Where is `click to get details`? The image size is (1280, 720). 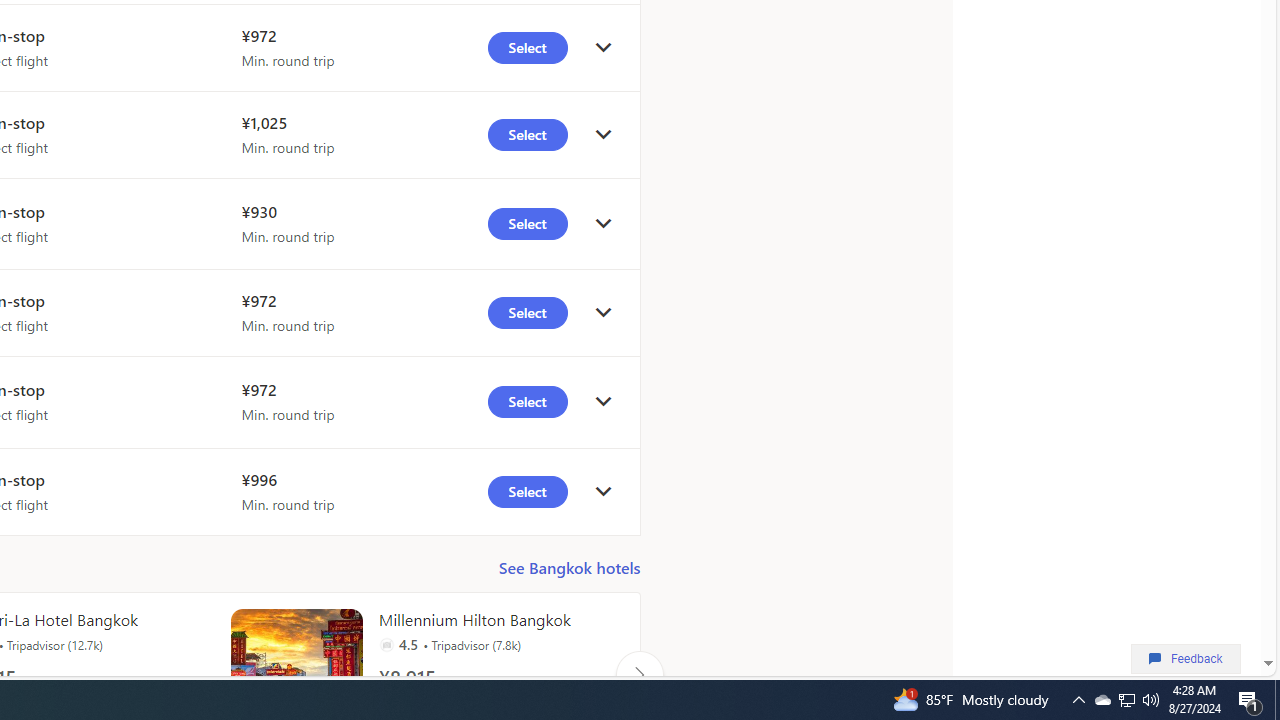 click to get details is located at coordinates (603, 492).